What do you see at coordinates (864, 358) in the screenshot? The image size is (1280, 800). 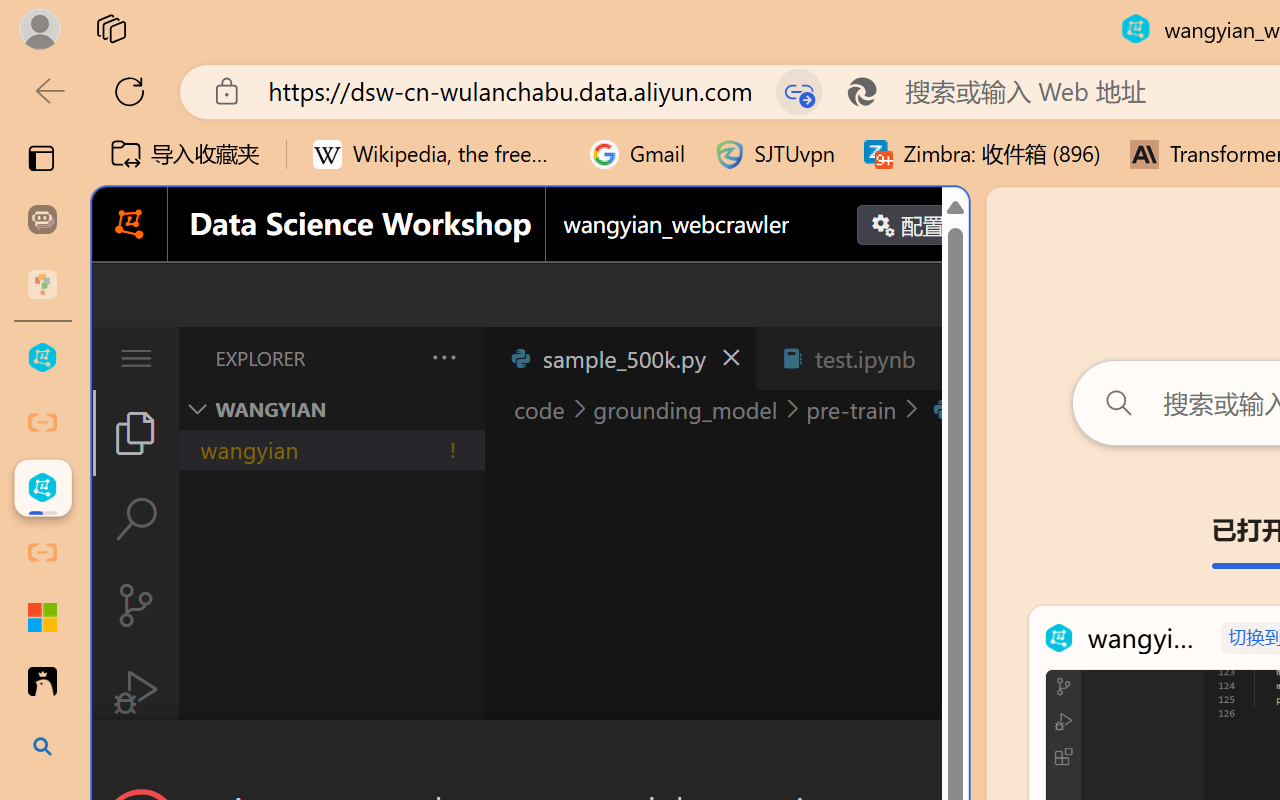 I see `test.ipynb` at bounding box center [864, 358].